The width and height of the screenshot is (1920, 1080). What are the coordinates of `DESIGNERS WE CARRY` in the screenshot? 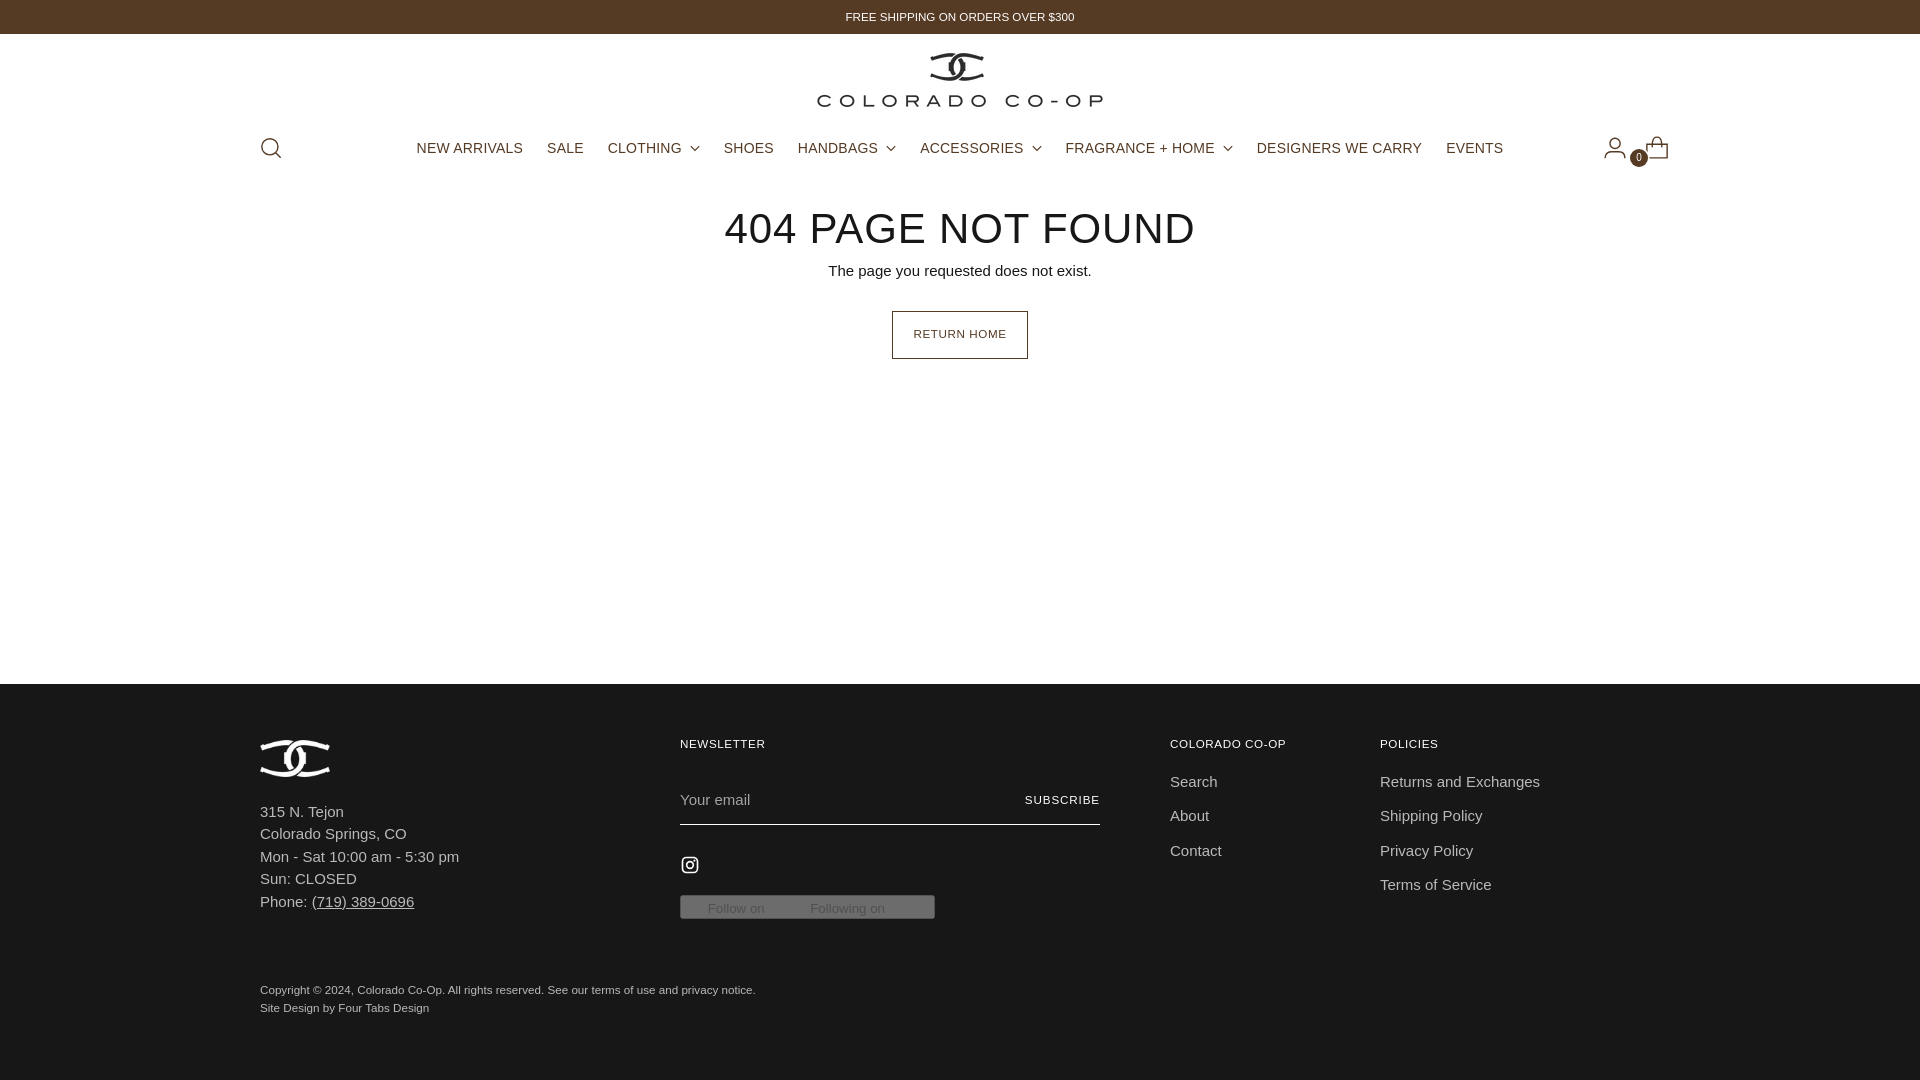 It's located at (1340, 148).